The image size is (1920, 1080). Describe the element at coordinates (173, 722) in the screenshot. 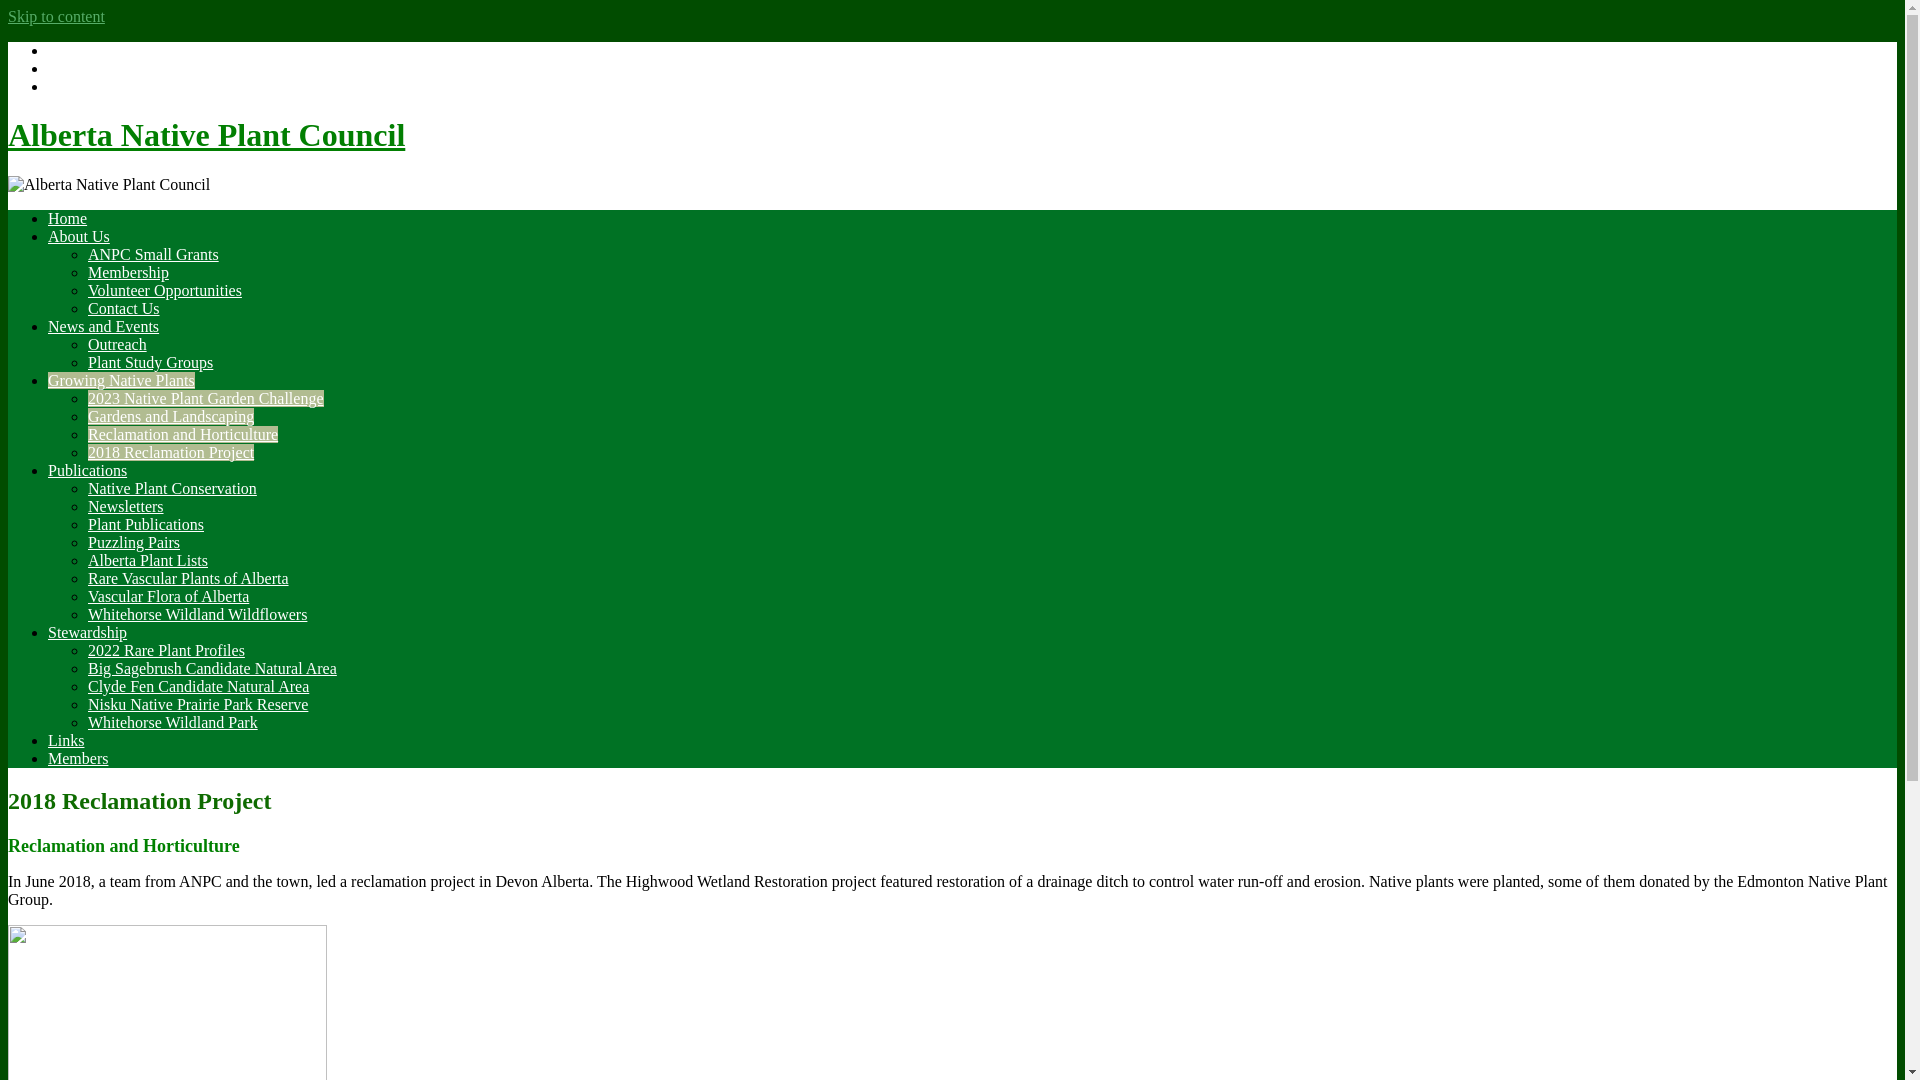

I see `Whitehorse Wildland Park` at that location.